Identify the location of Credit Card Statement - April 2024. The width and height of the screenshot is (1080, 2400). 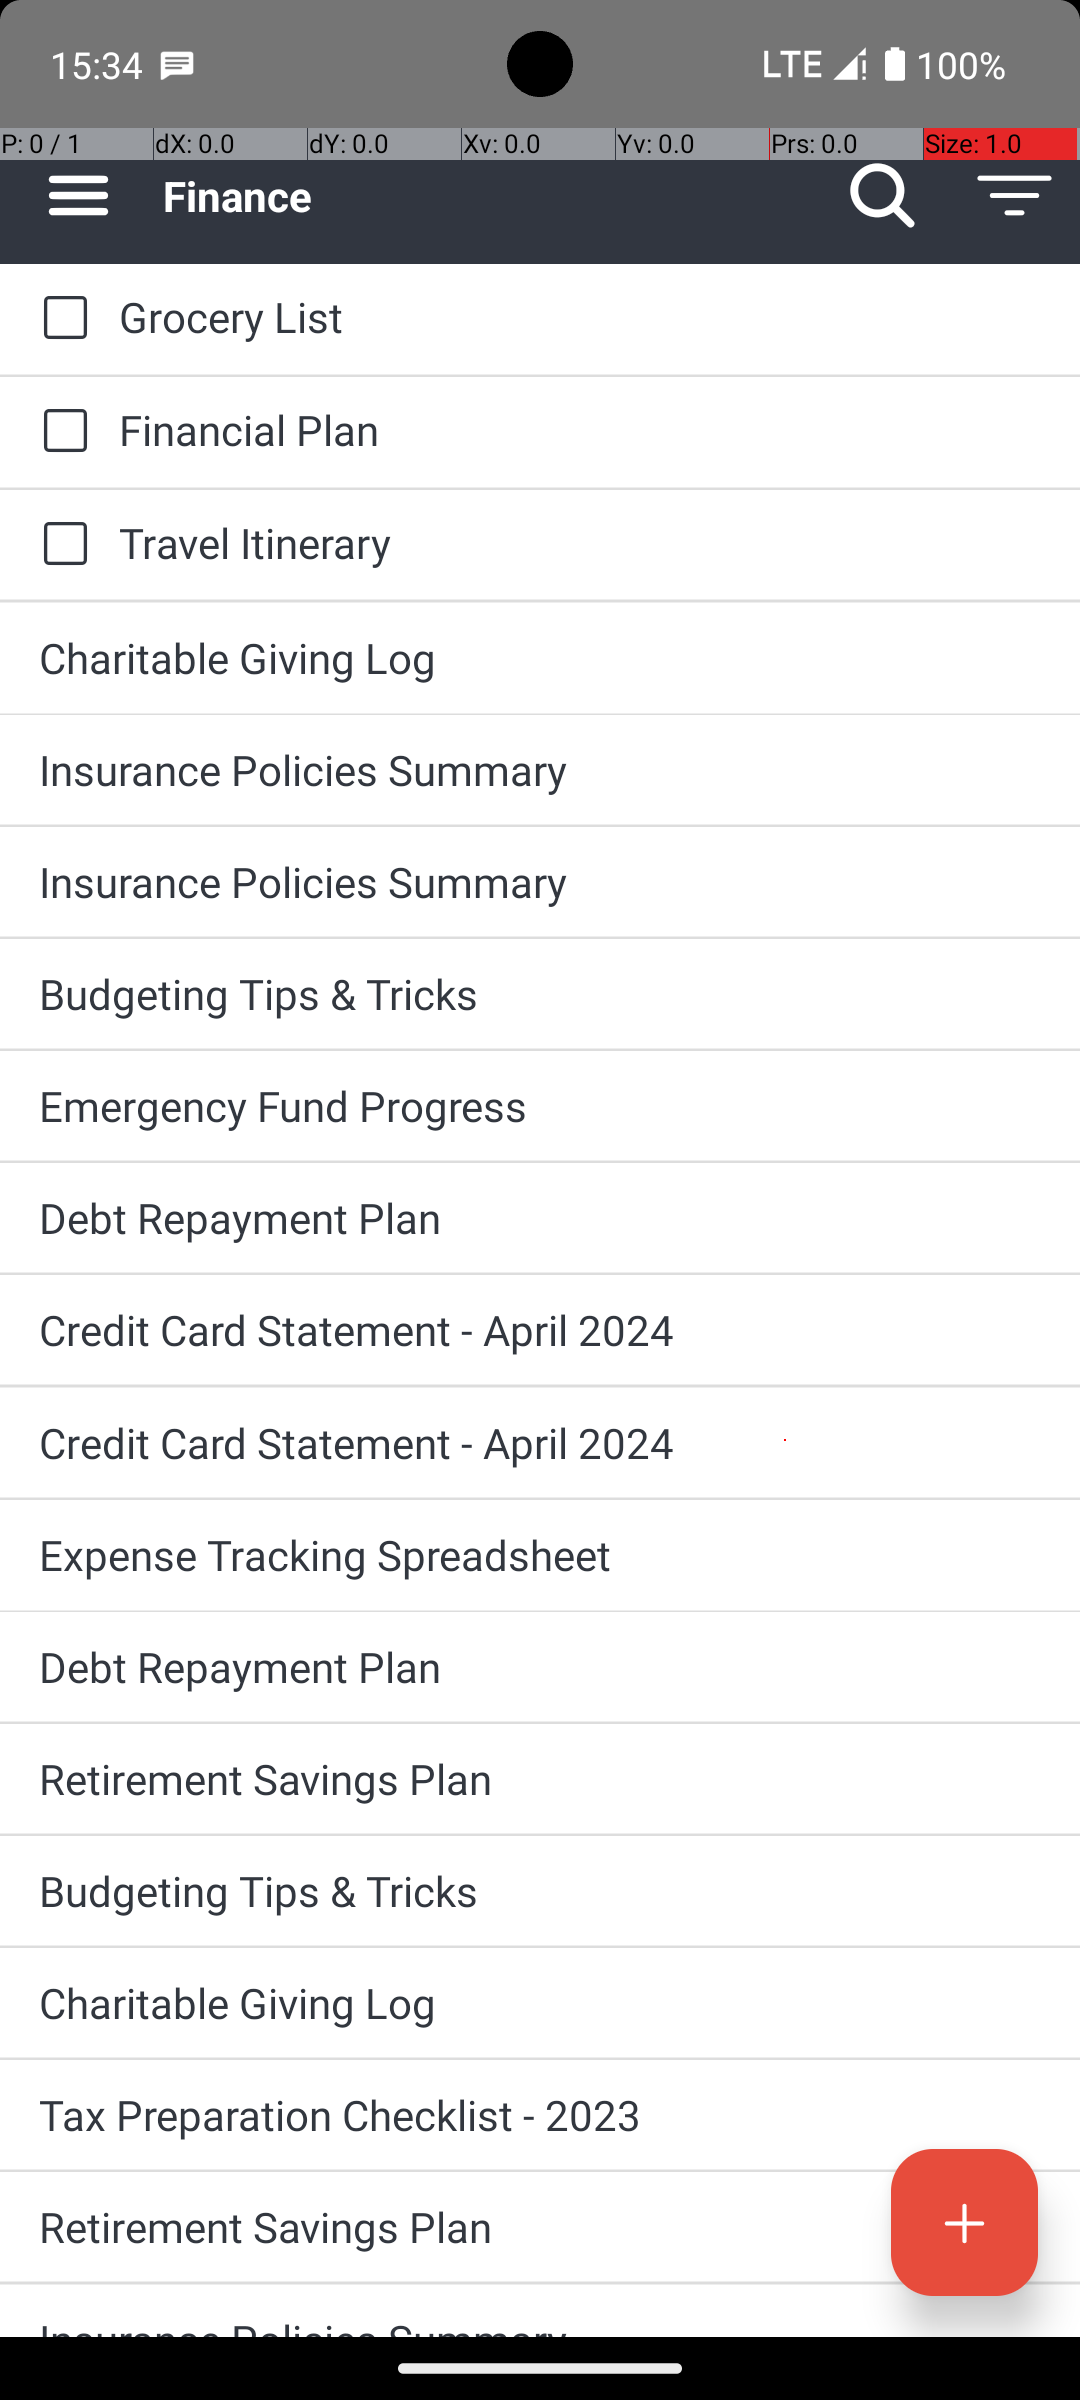
(540, 1330).